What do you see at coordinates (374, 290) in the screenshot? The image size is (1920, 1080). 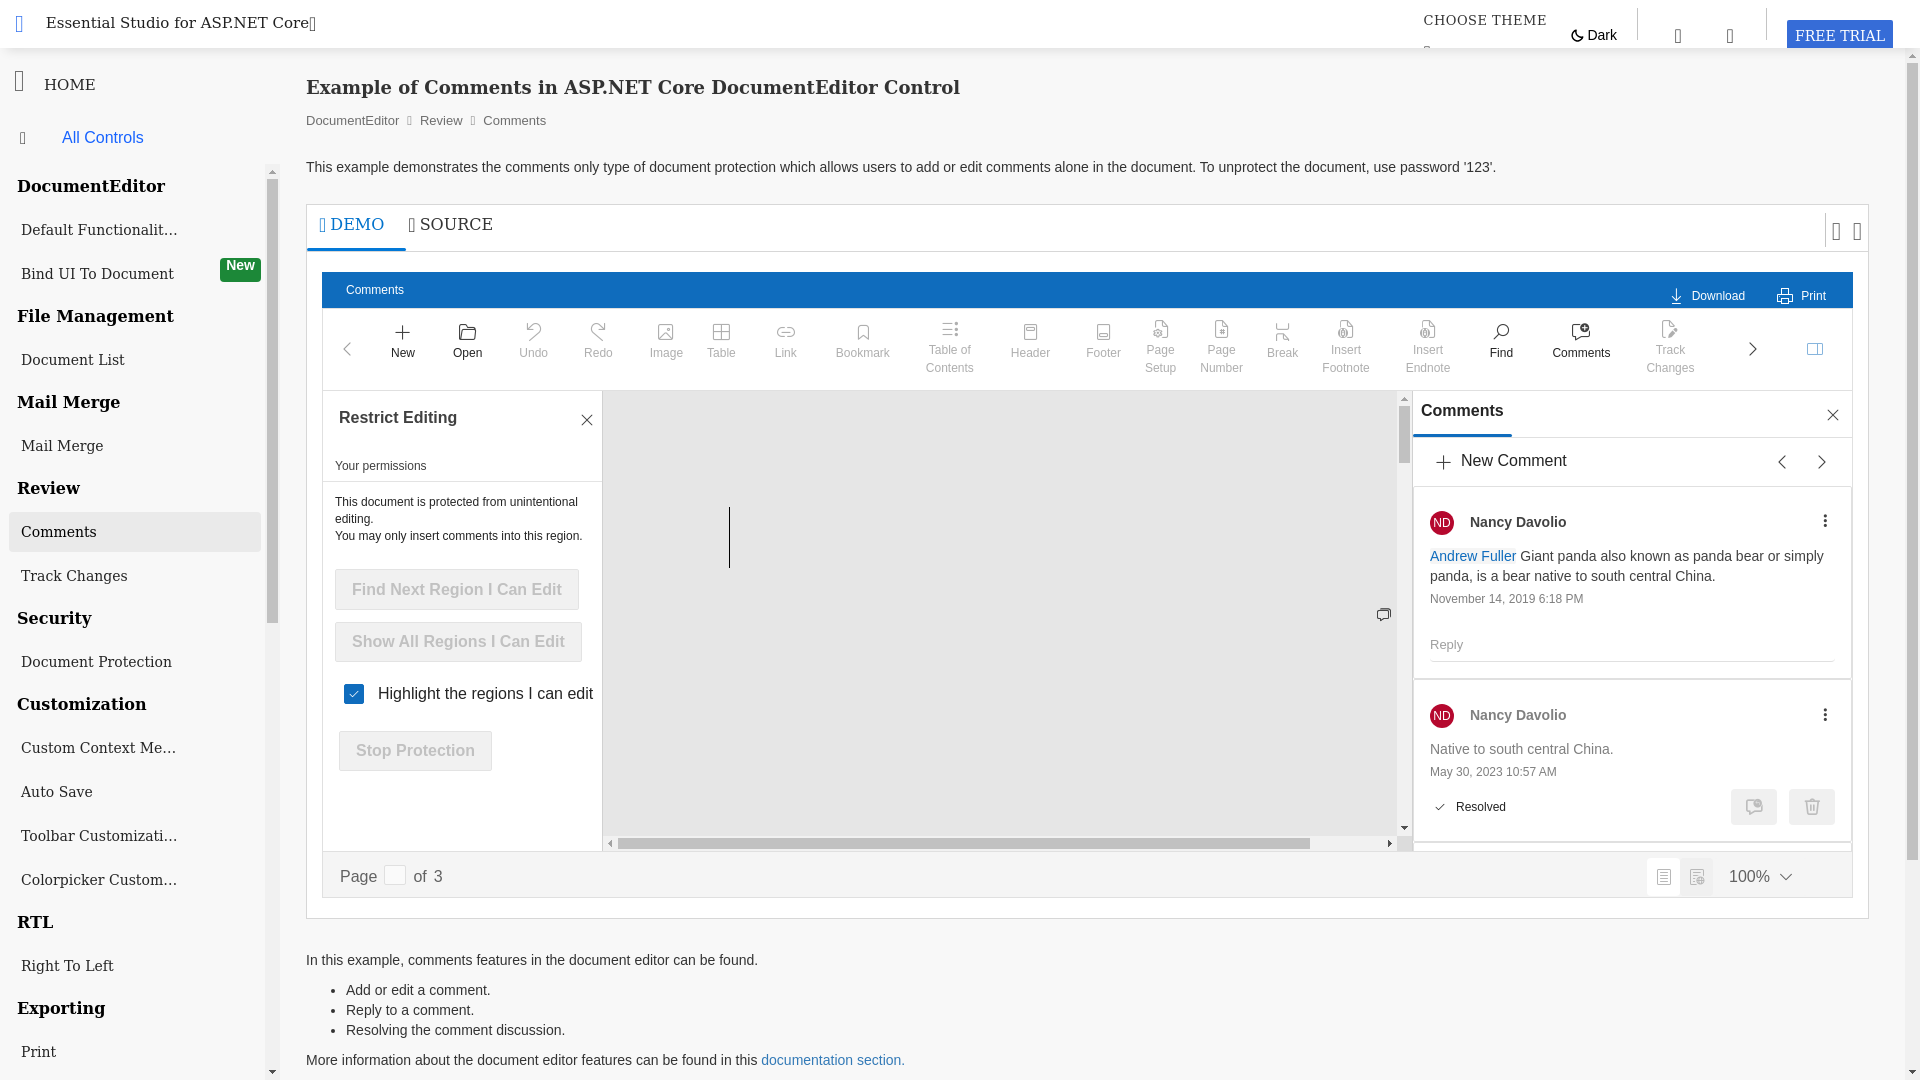 I see `Document Name. Click or tap to rename this document.` at bounding box center [374, 290].